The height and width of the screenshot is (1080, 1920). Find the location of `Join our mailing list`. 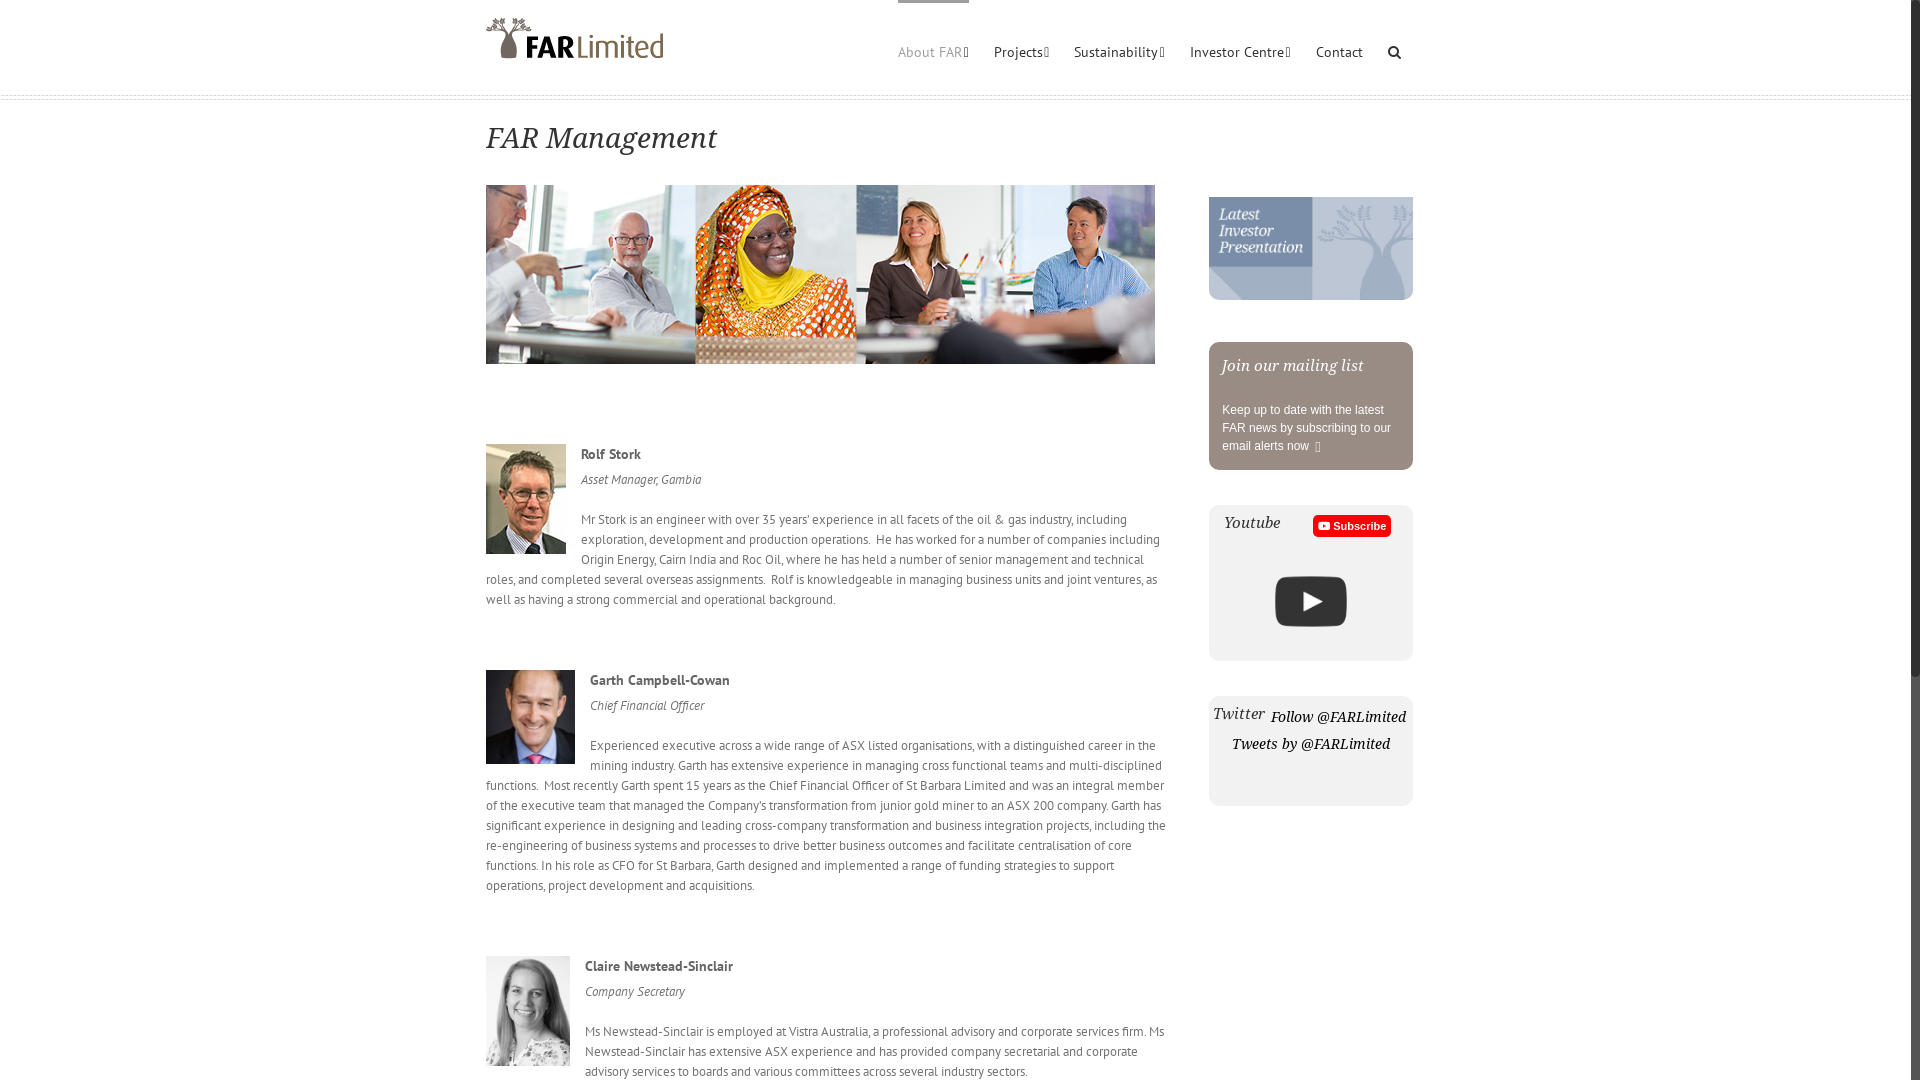

Join our mailing list is located at coordinates (1310, 366).